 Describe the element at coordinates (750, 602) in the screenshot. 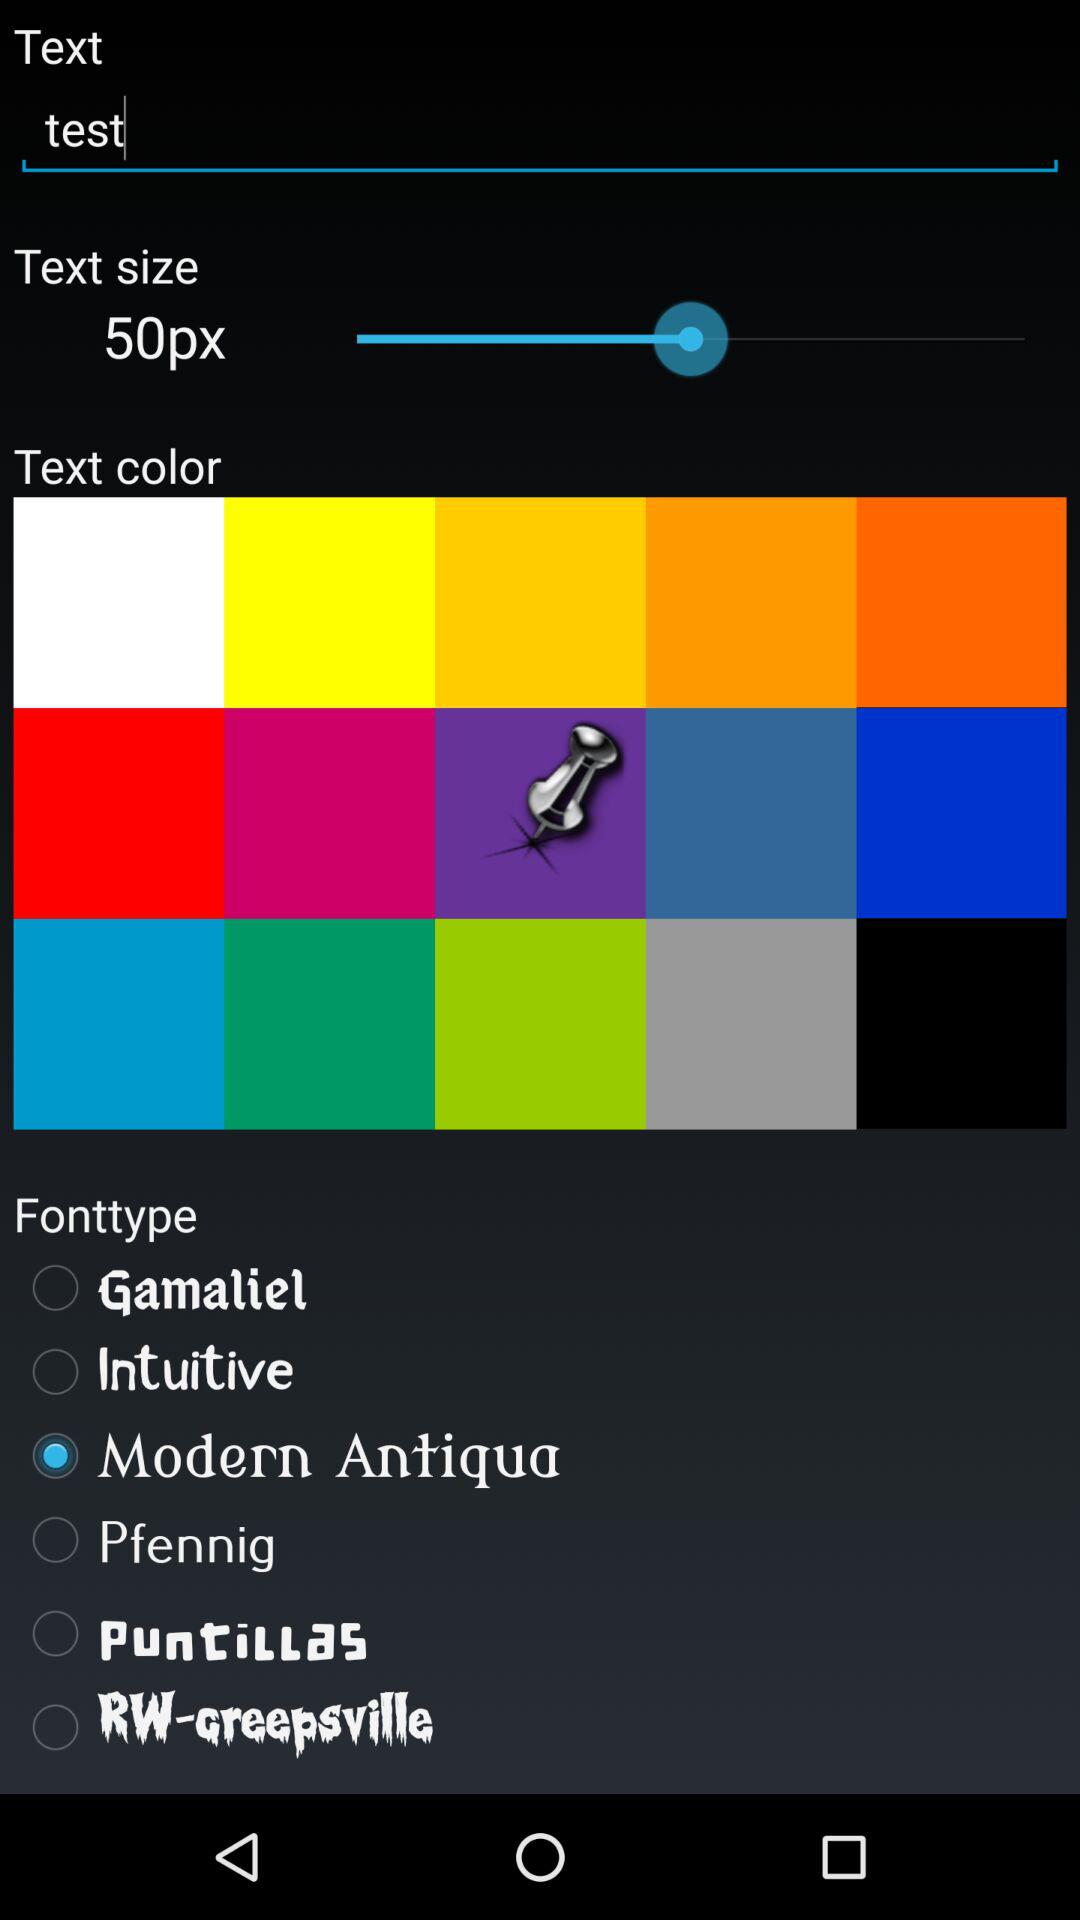

I see `pick color` at that location.